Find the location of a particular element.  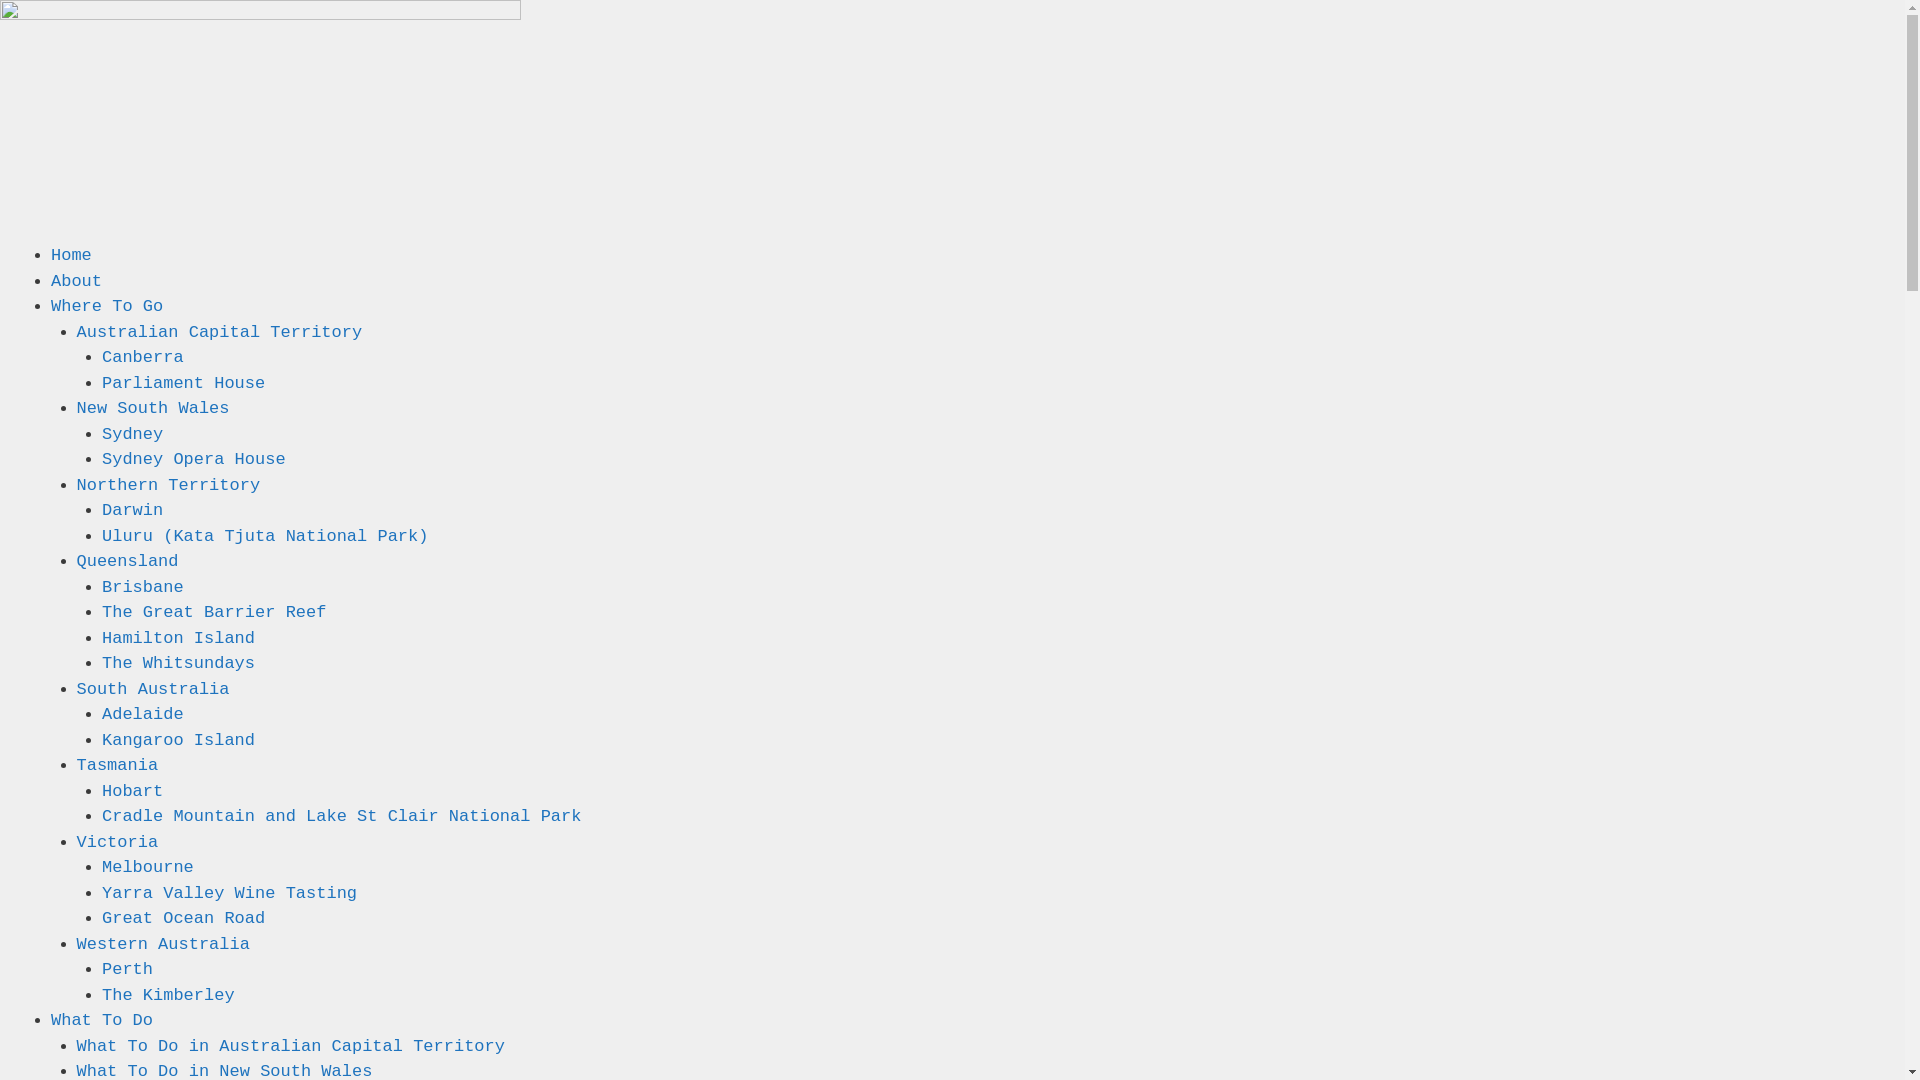

What To Do in Australian Capital Territory is located at coordinates (290, 1046).